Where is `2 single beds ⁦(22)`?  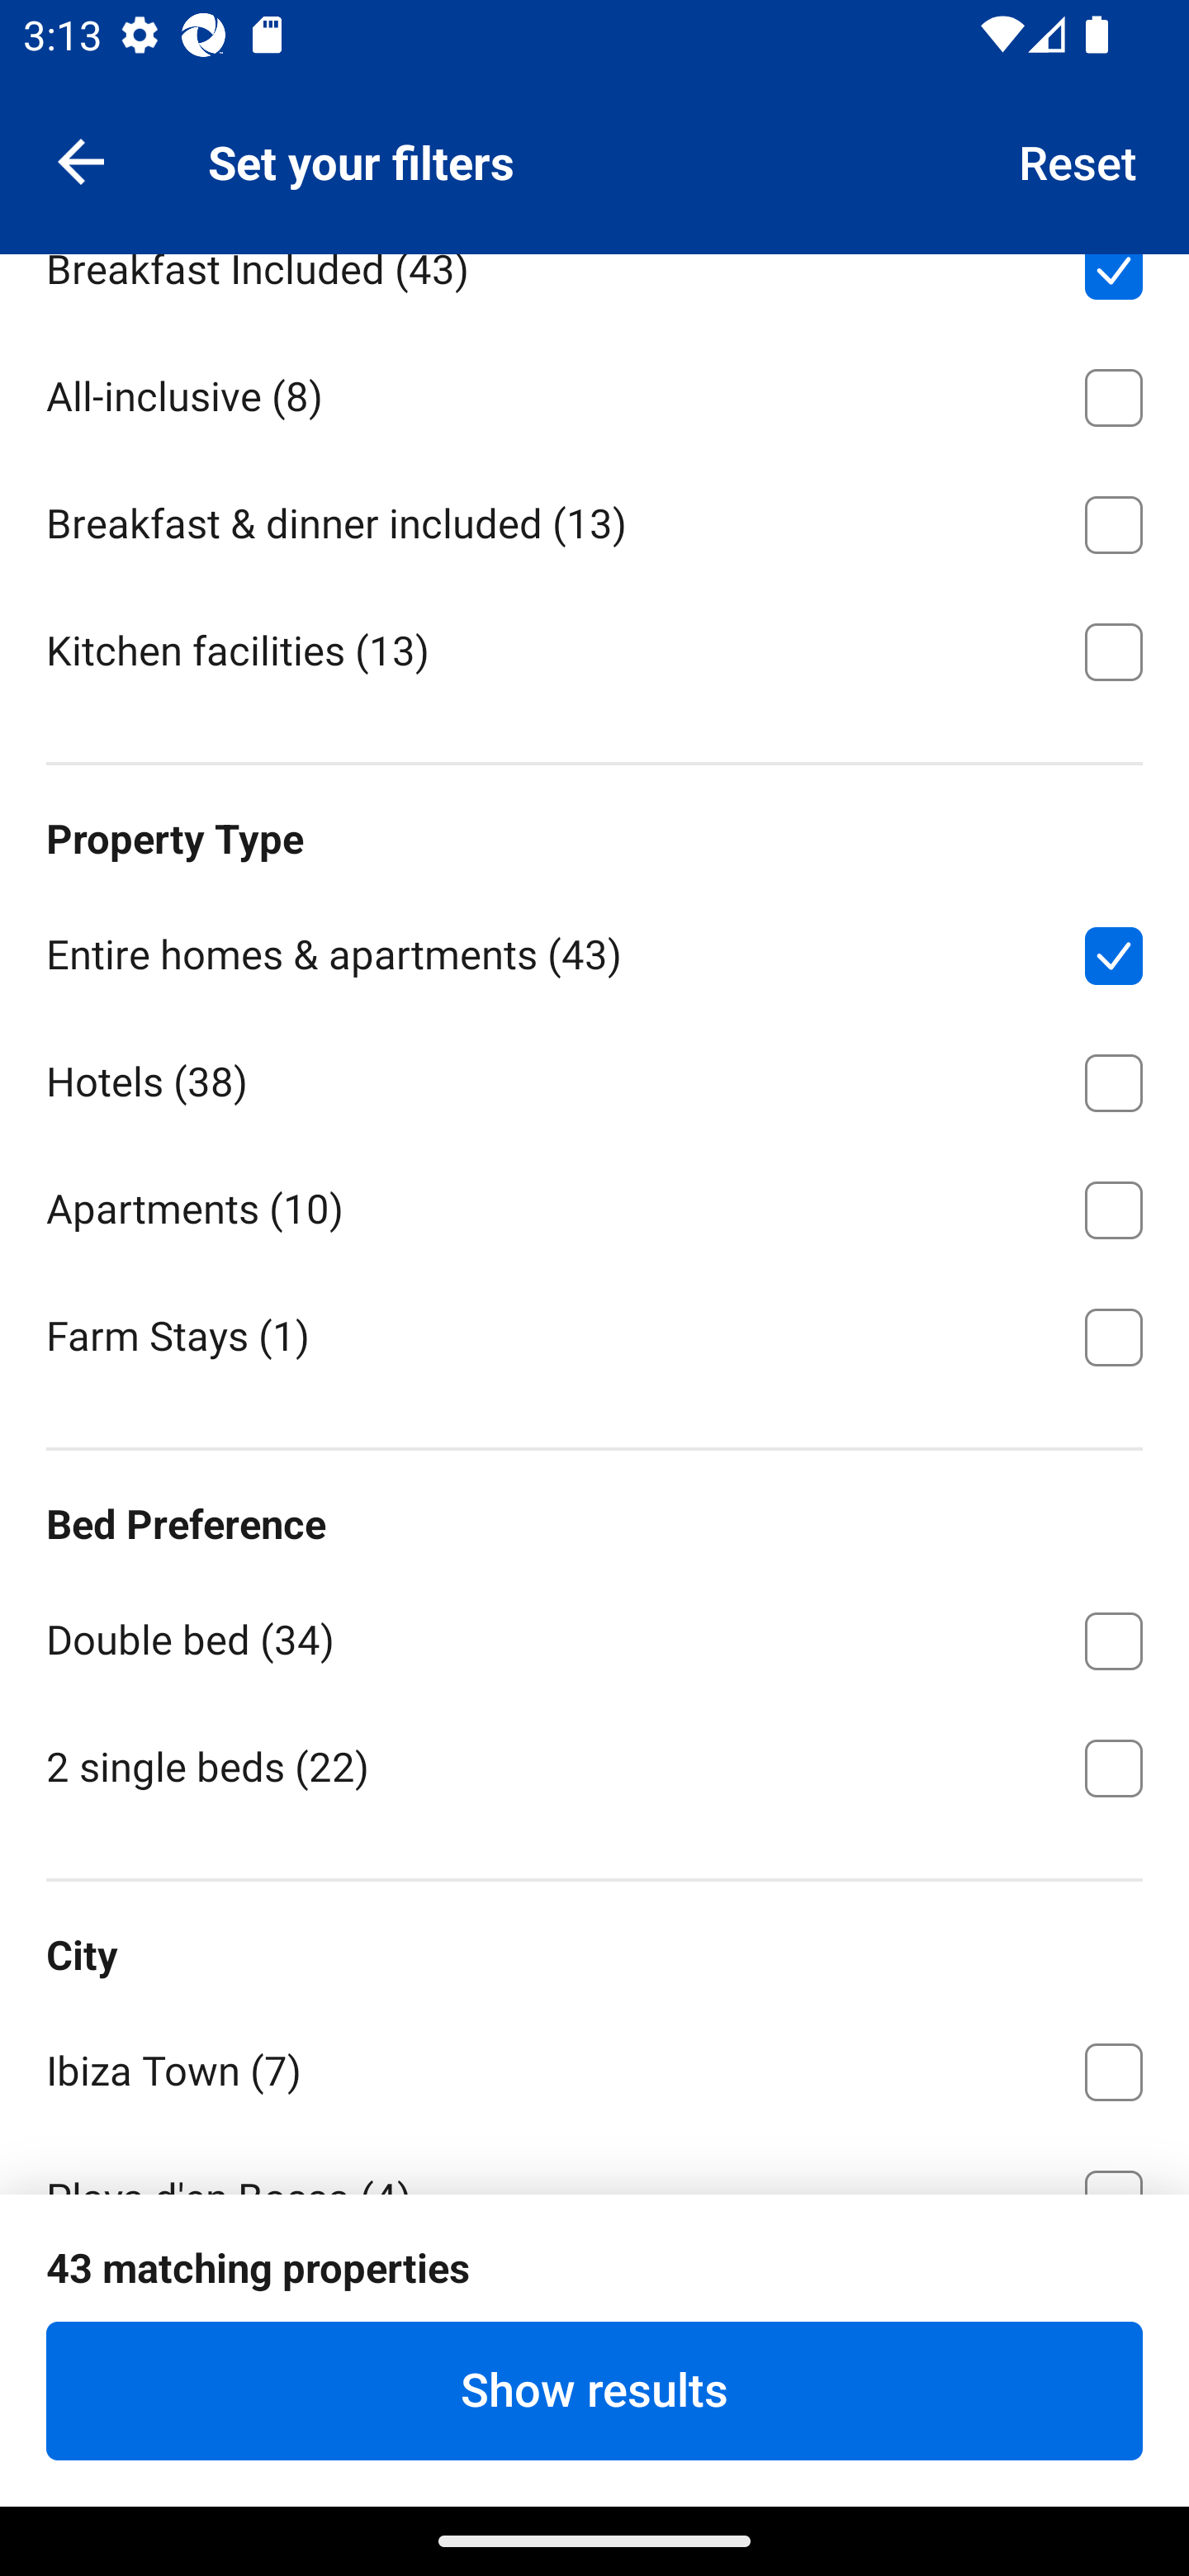
2 single beds ⁦(22) is located at coordinates (594, 1765).